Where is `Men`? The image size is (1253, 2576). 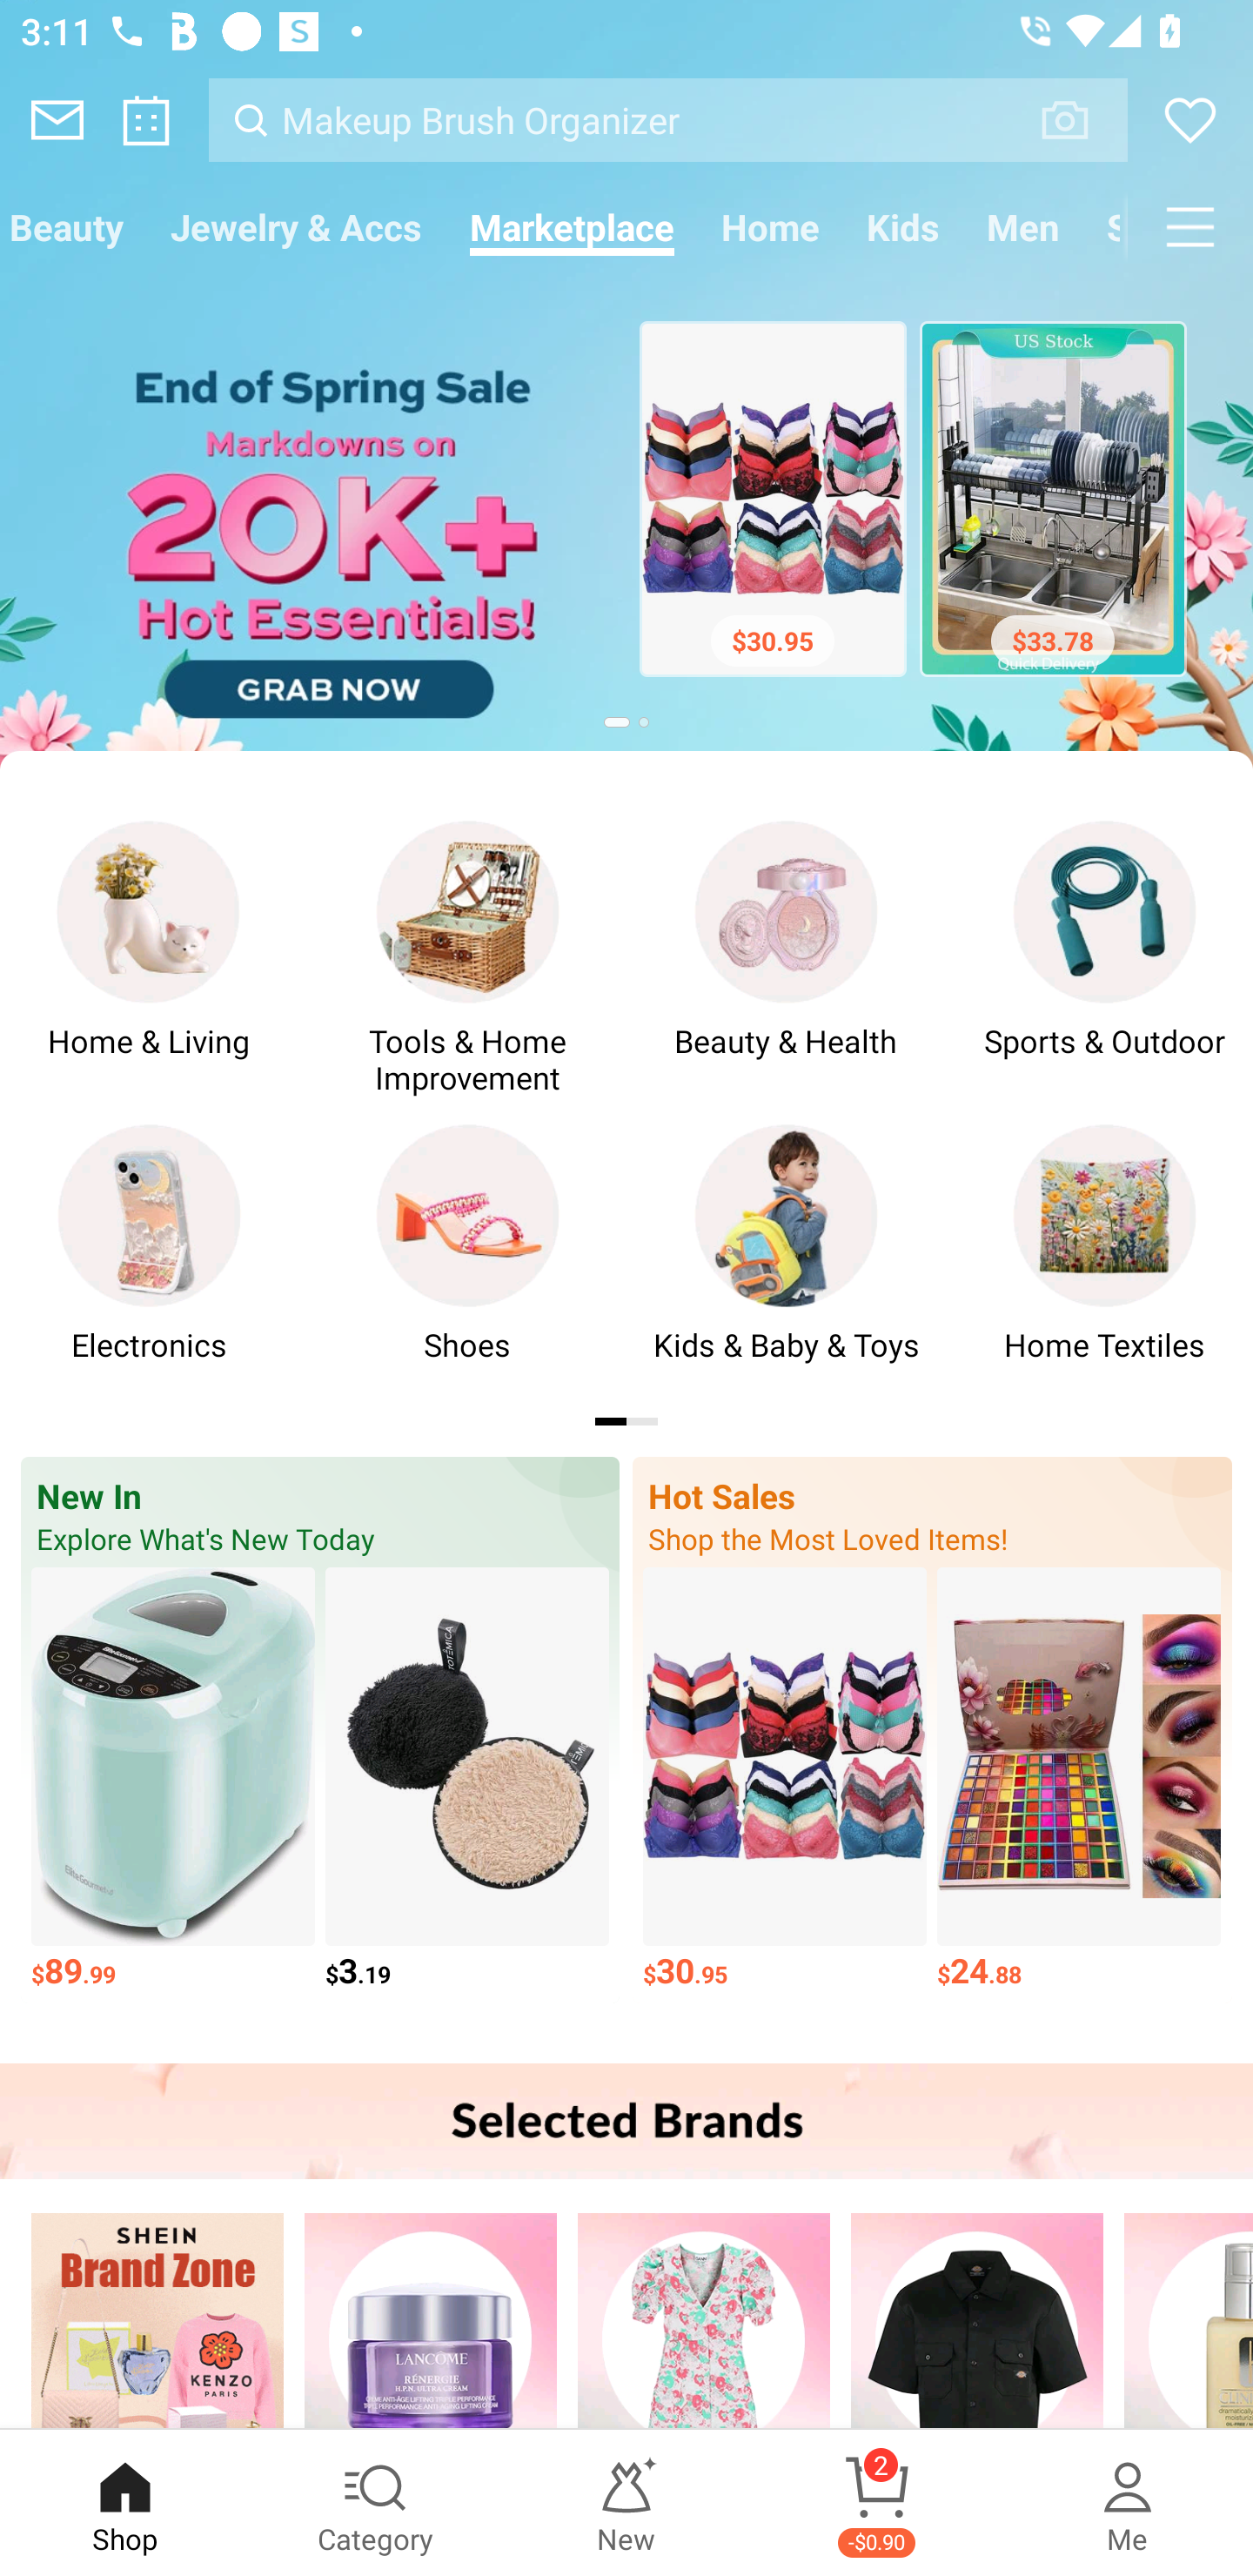 Men is located at coordinates (1023, 226).